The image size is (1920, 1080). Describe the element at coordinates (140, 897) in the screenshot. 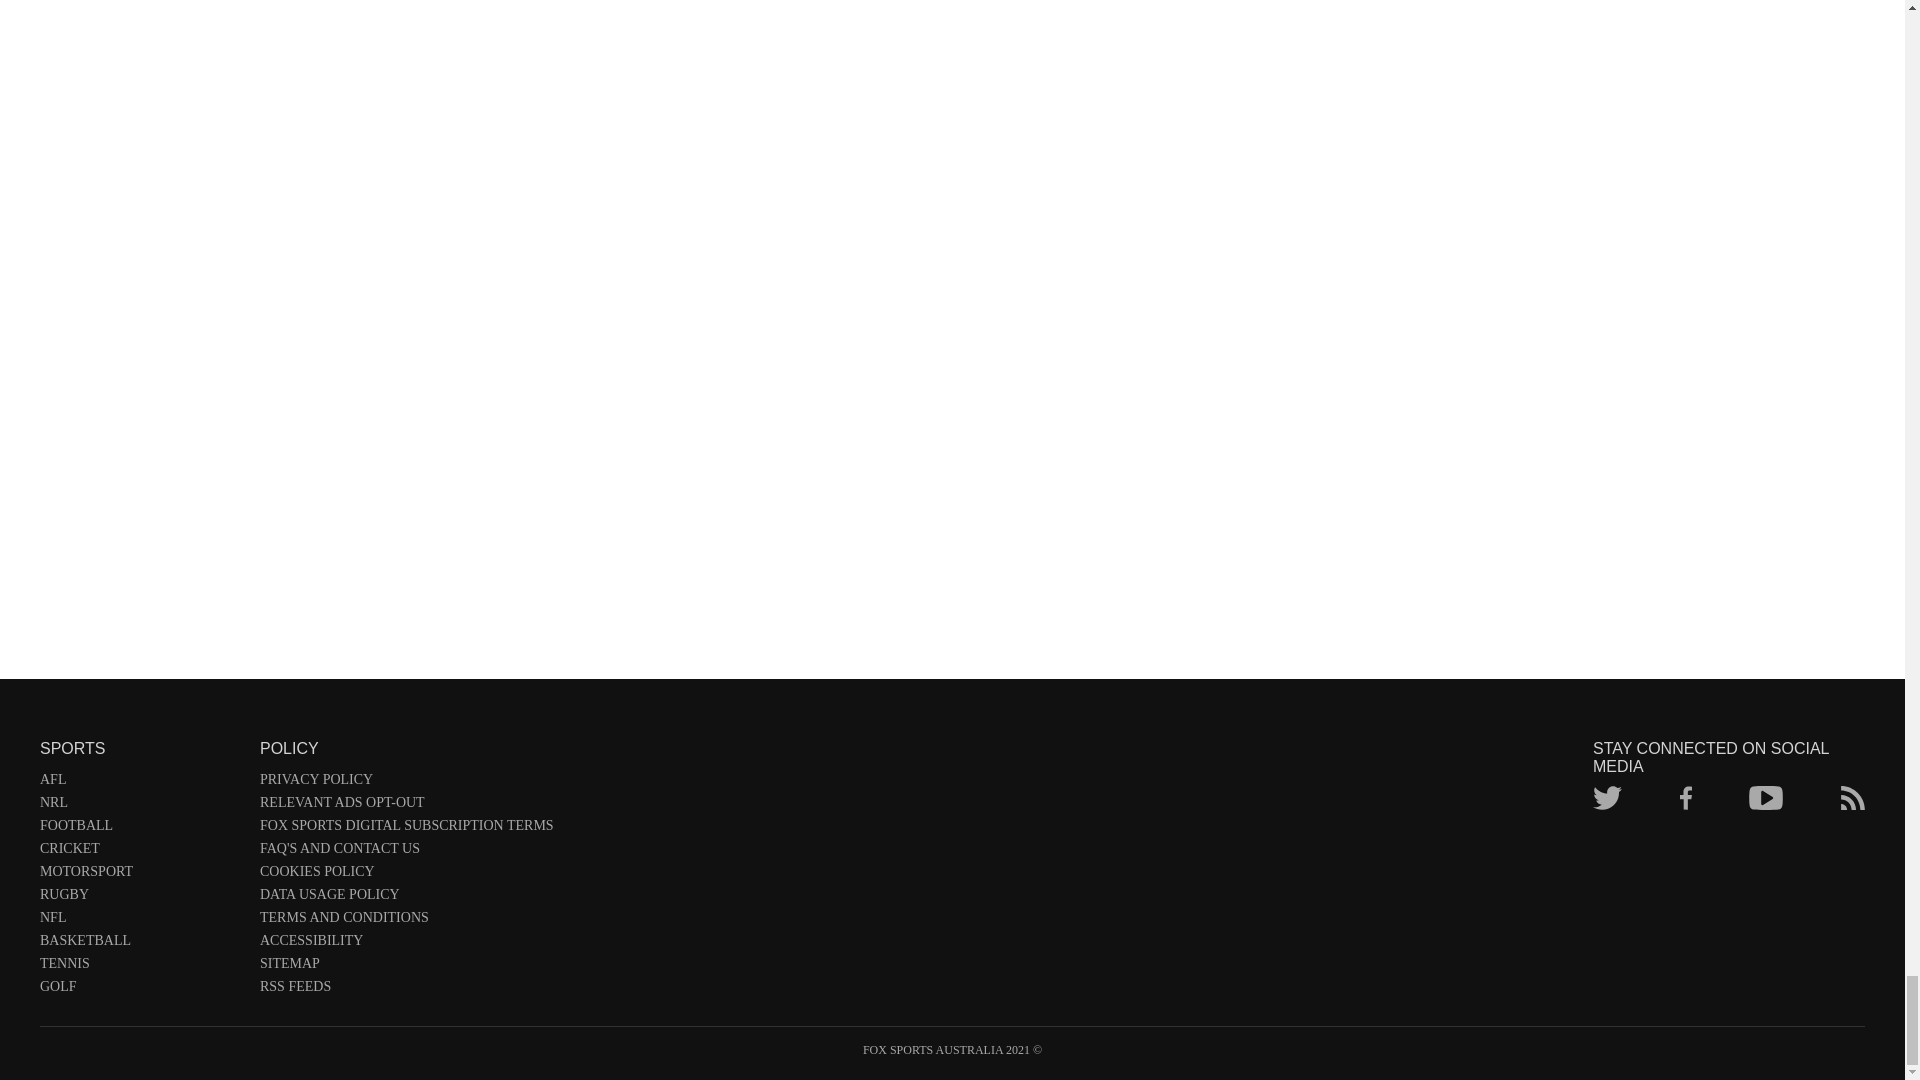

I see `RUGBY` at that location.